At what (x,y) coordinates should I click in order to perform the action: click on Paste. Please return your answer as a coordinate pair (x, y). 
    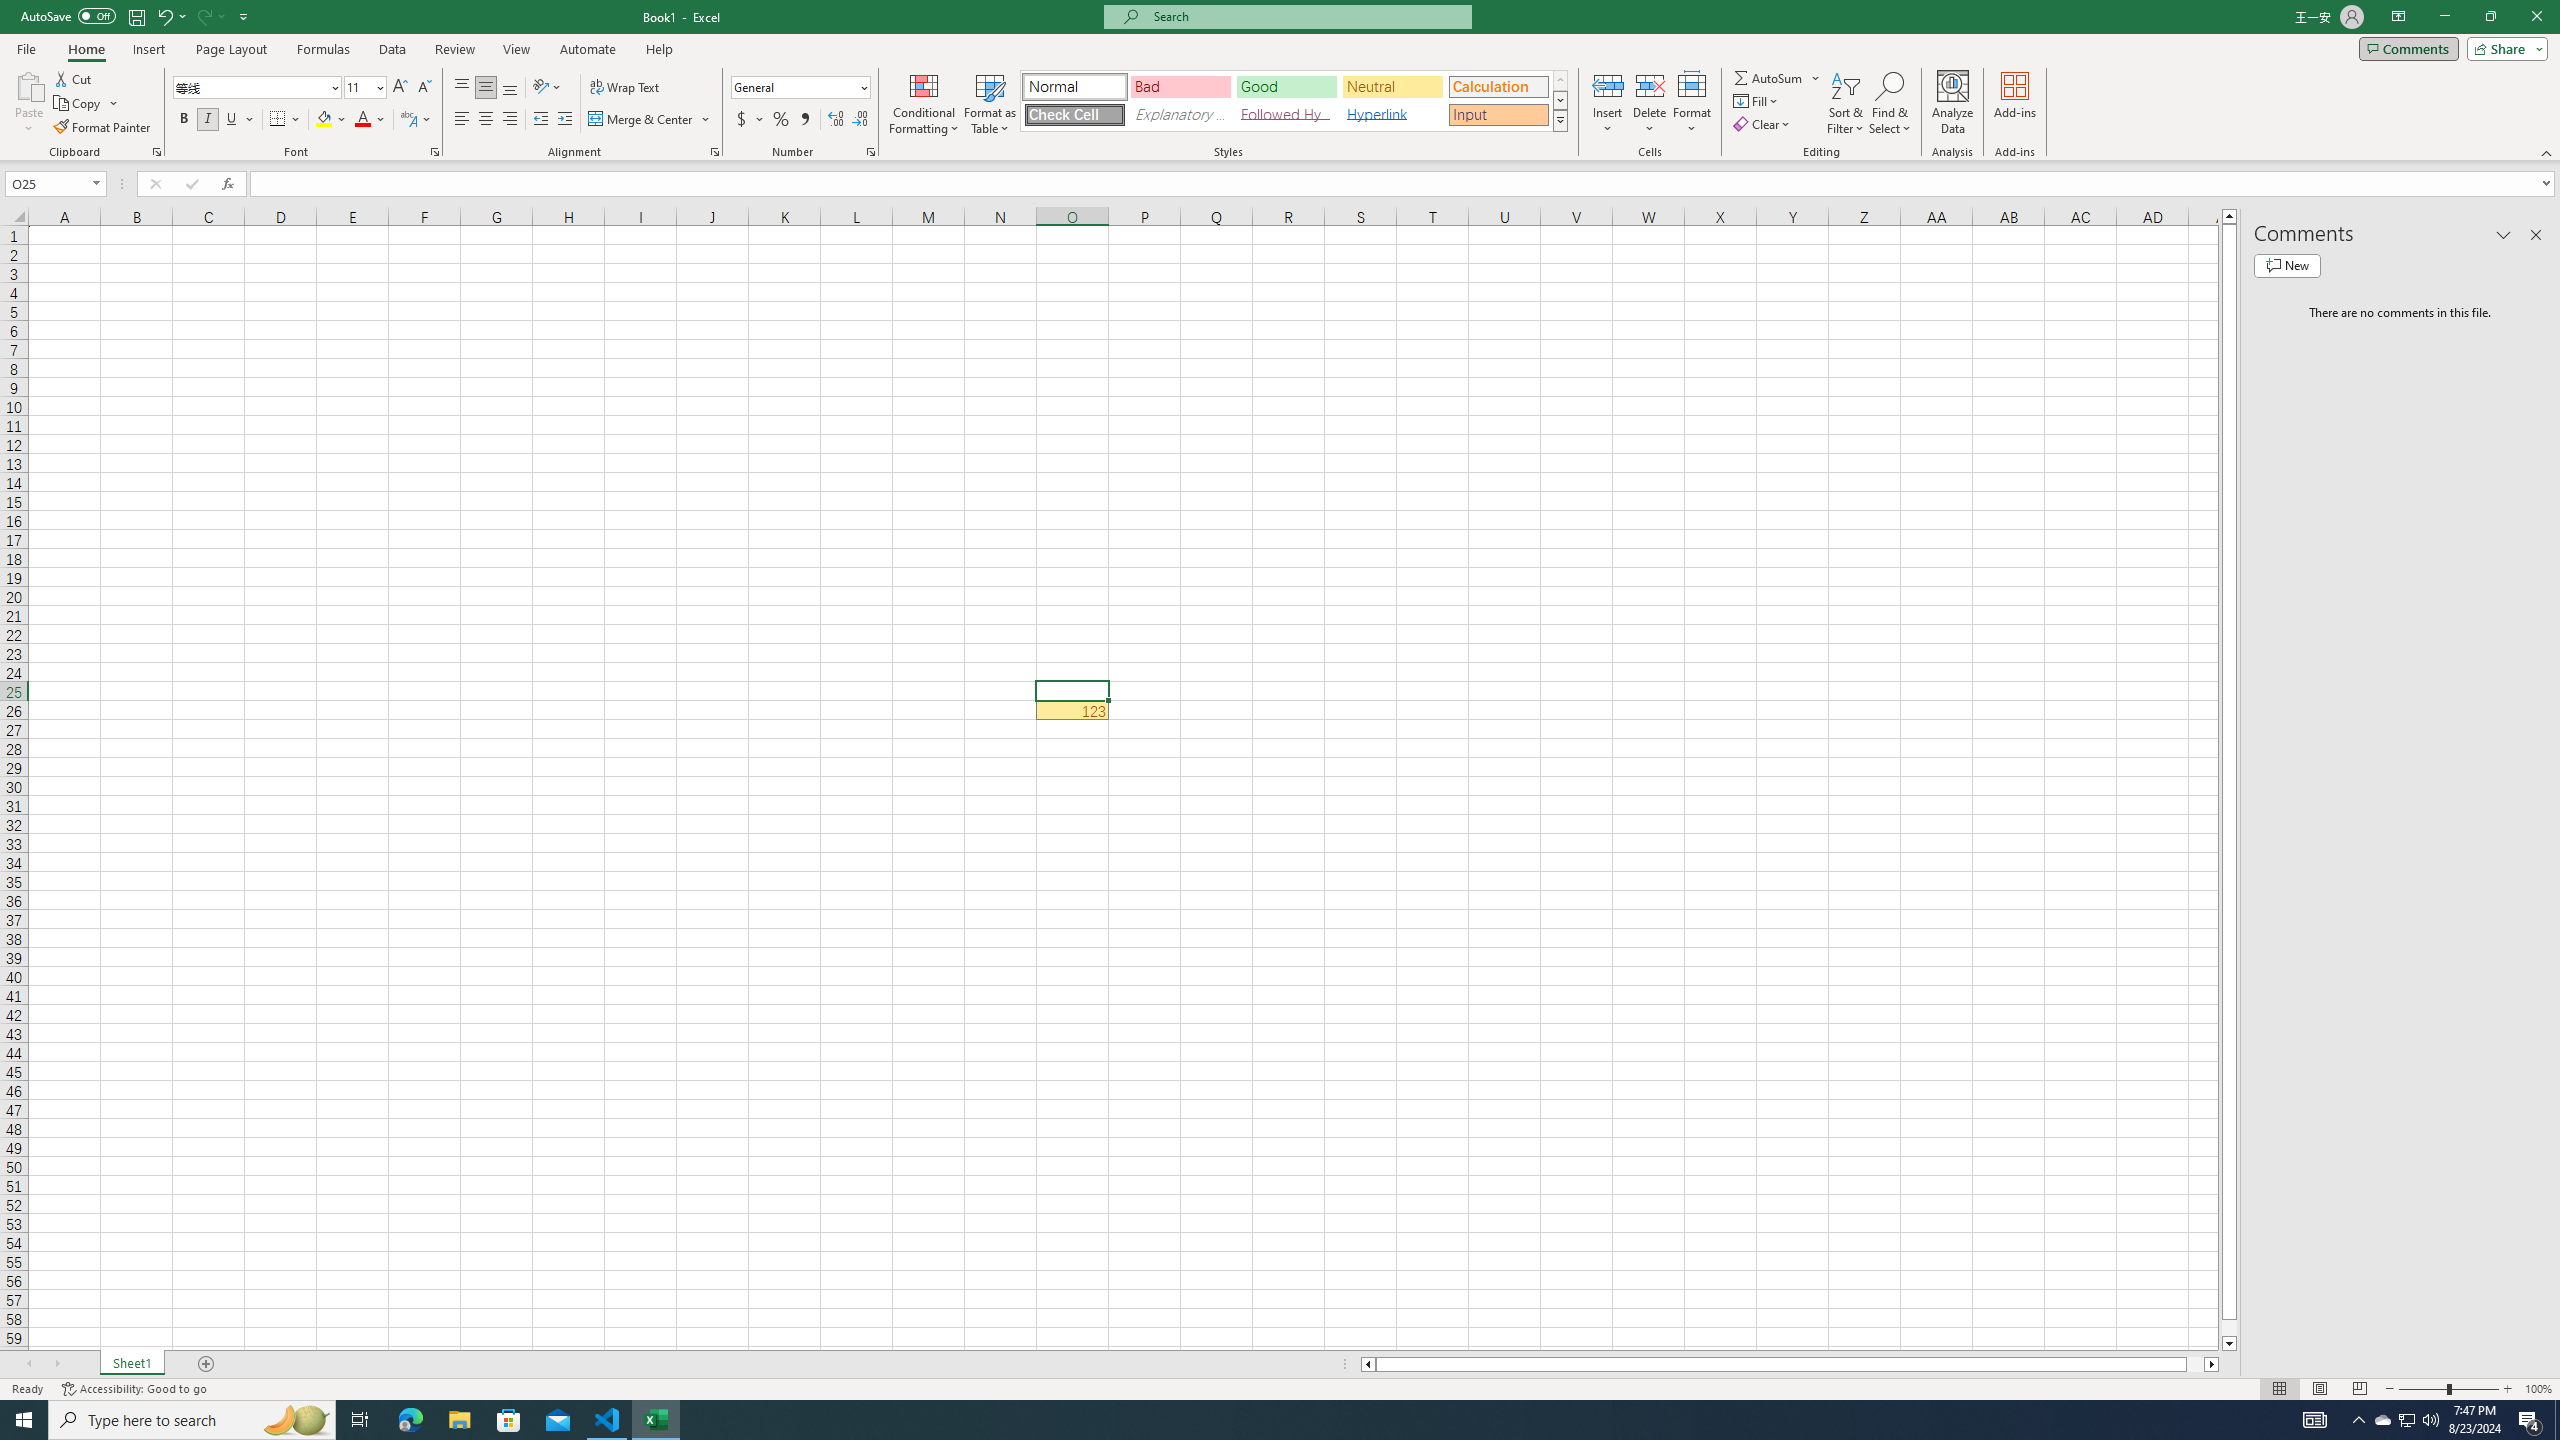
    Looking at the image, I should click on (29, 85).